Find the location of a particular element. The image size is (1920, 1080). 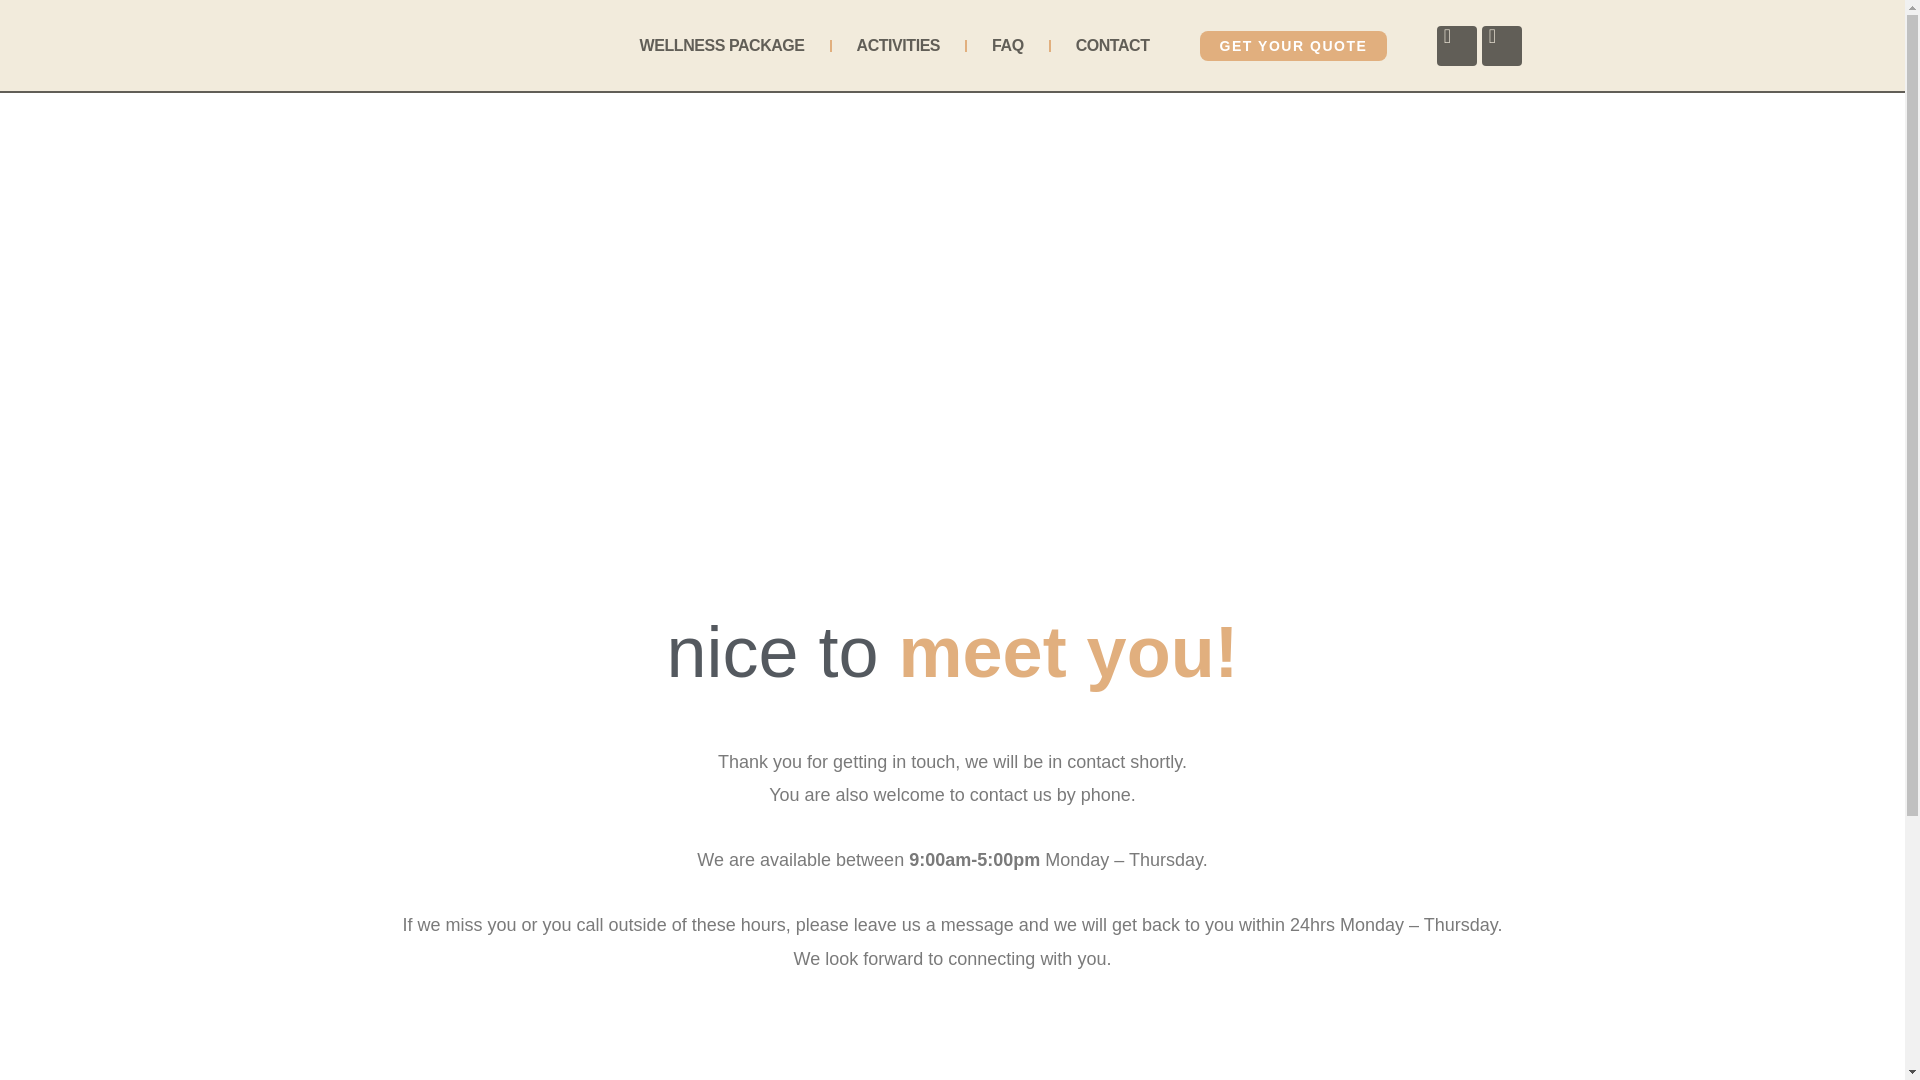

ACTIVITIES is located at coordinates (898, 46).